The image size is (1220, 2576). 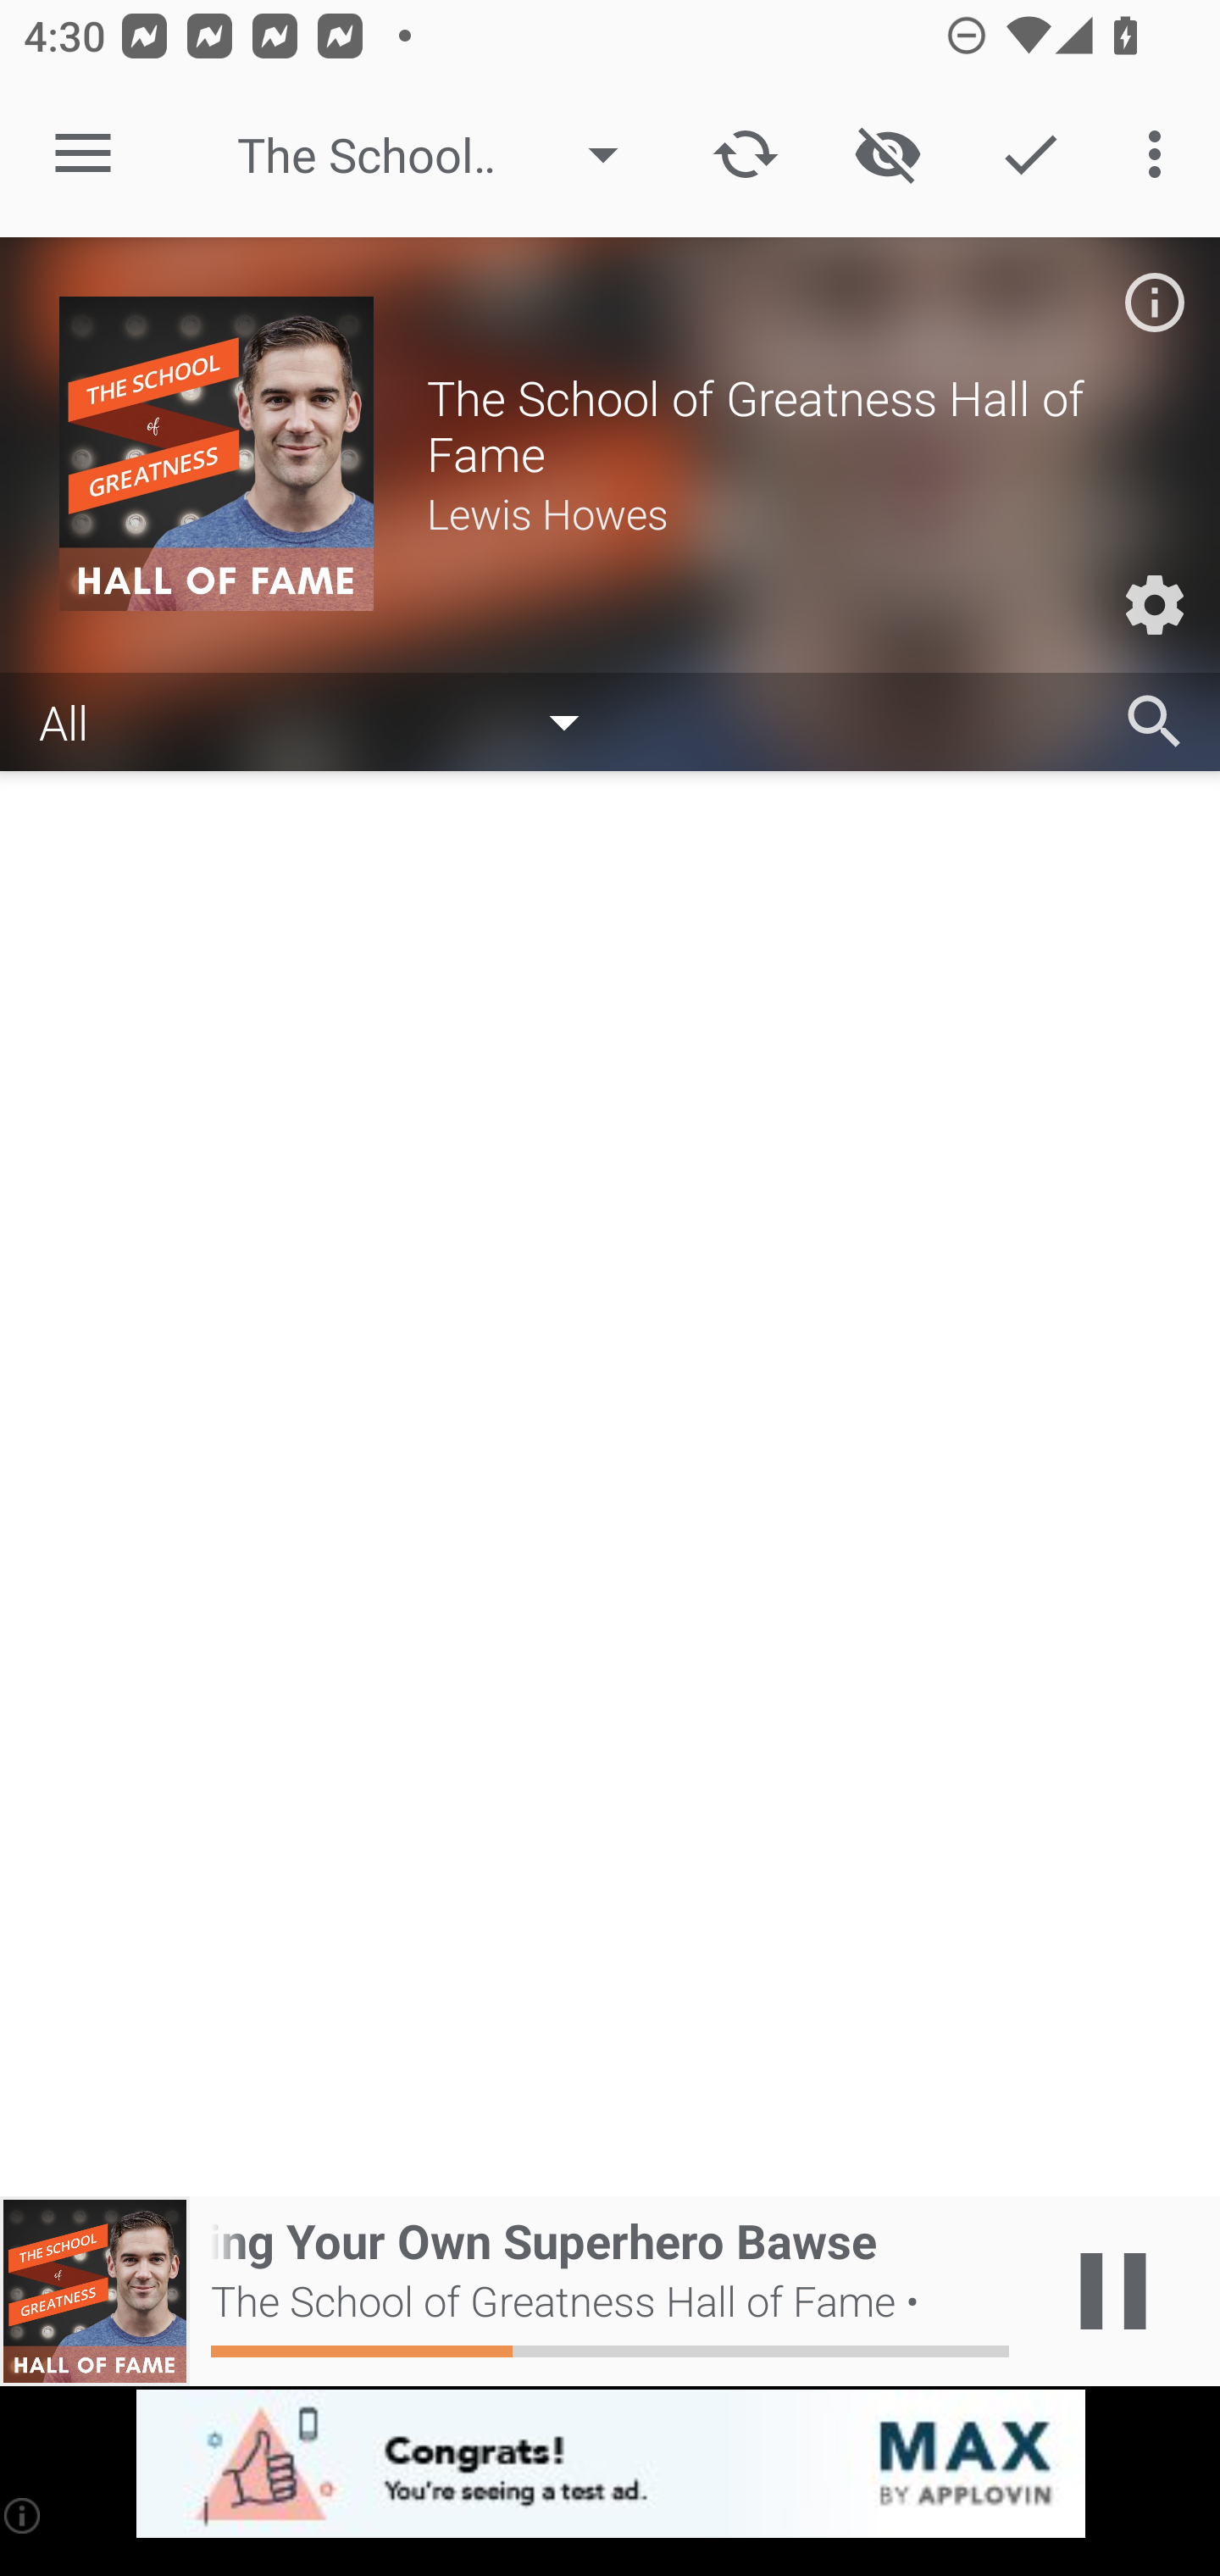 What do you see at coordinates (1030, 154) in the screenshot?
I see `Action Mode` at bounding box center [1030, 154].